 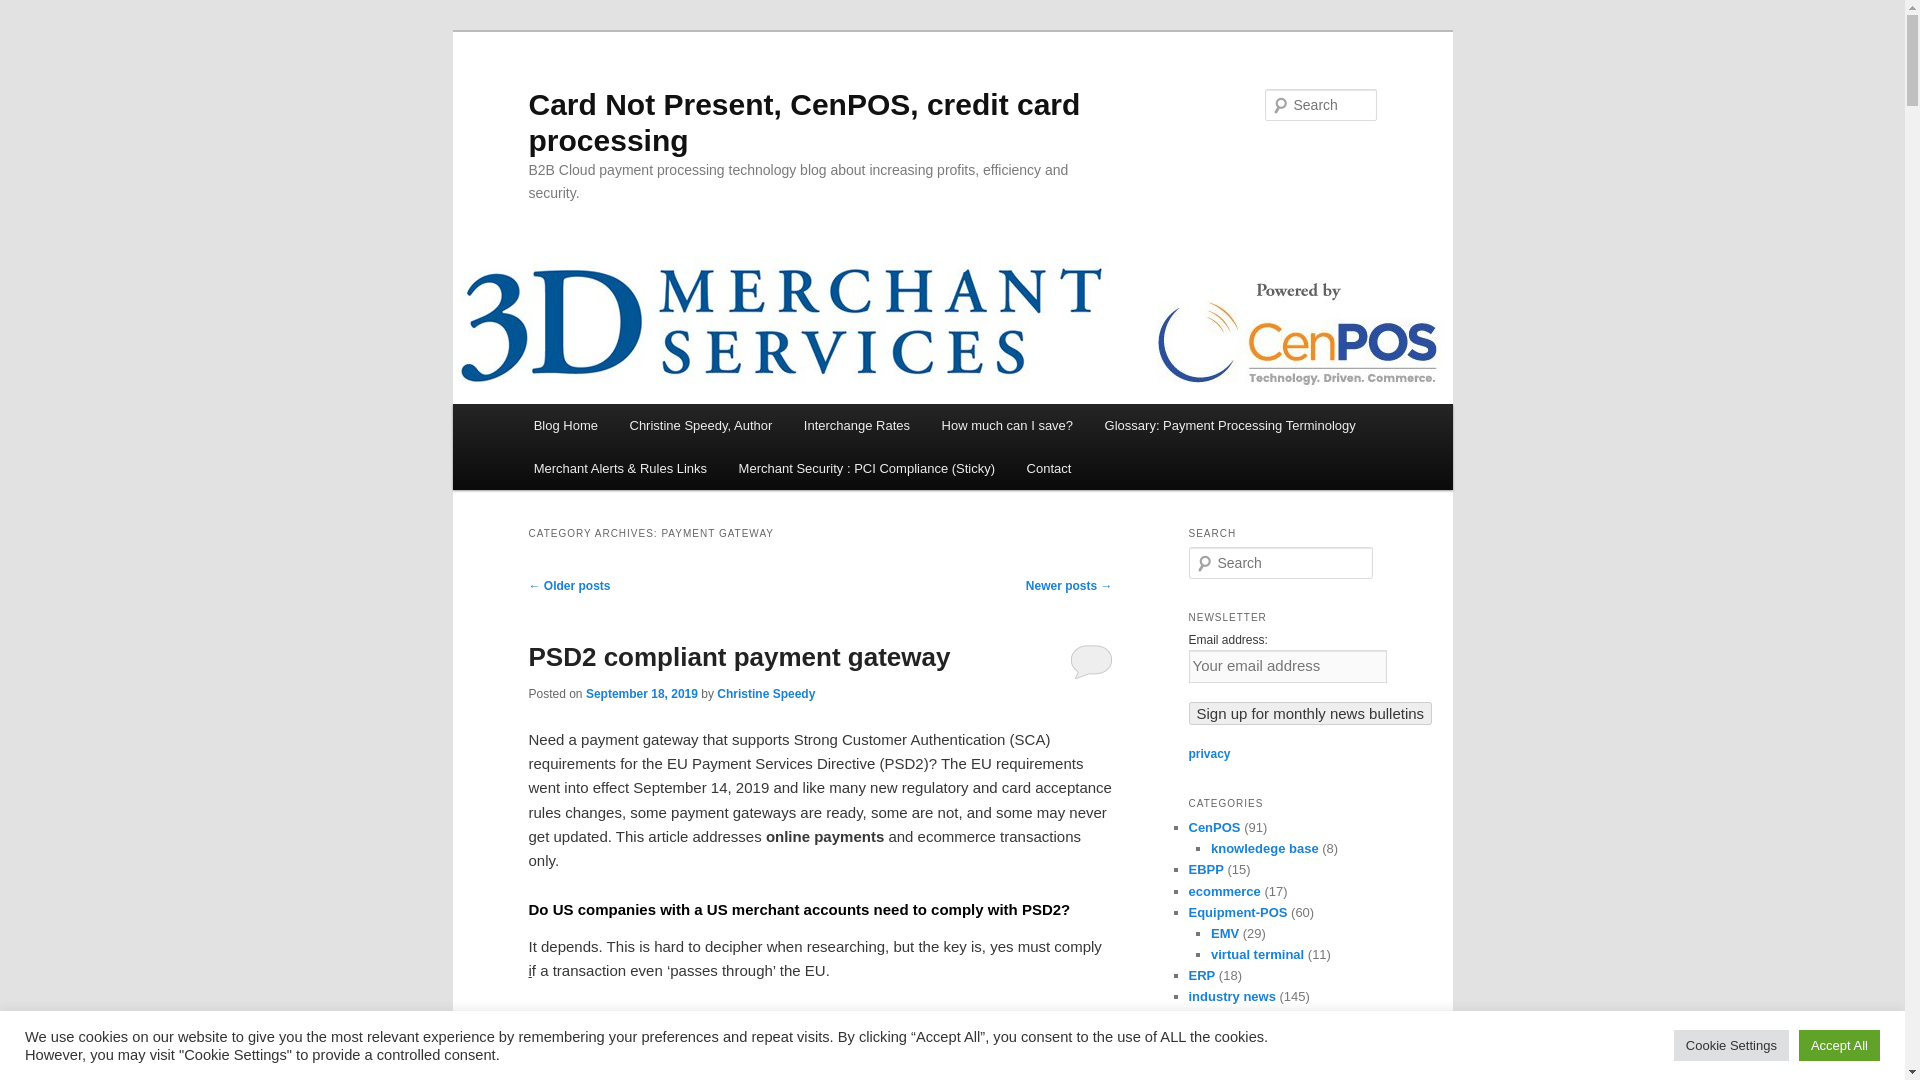 What do you see at coordinates (32, 11) in the screenshot?
I see `Search` at bounding box center [32, 11].